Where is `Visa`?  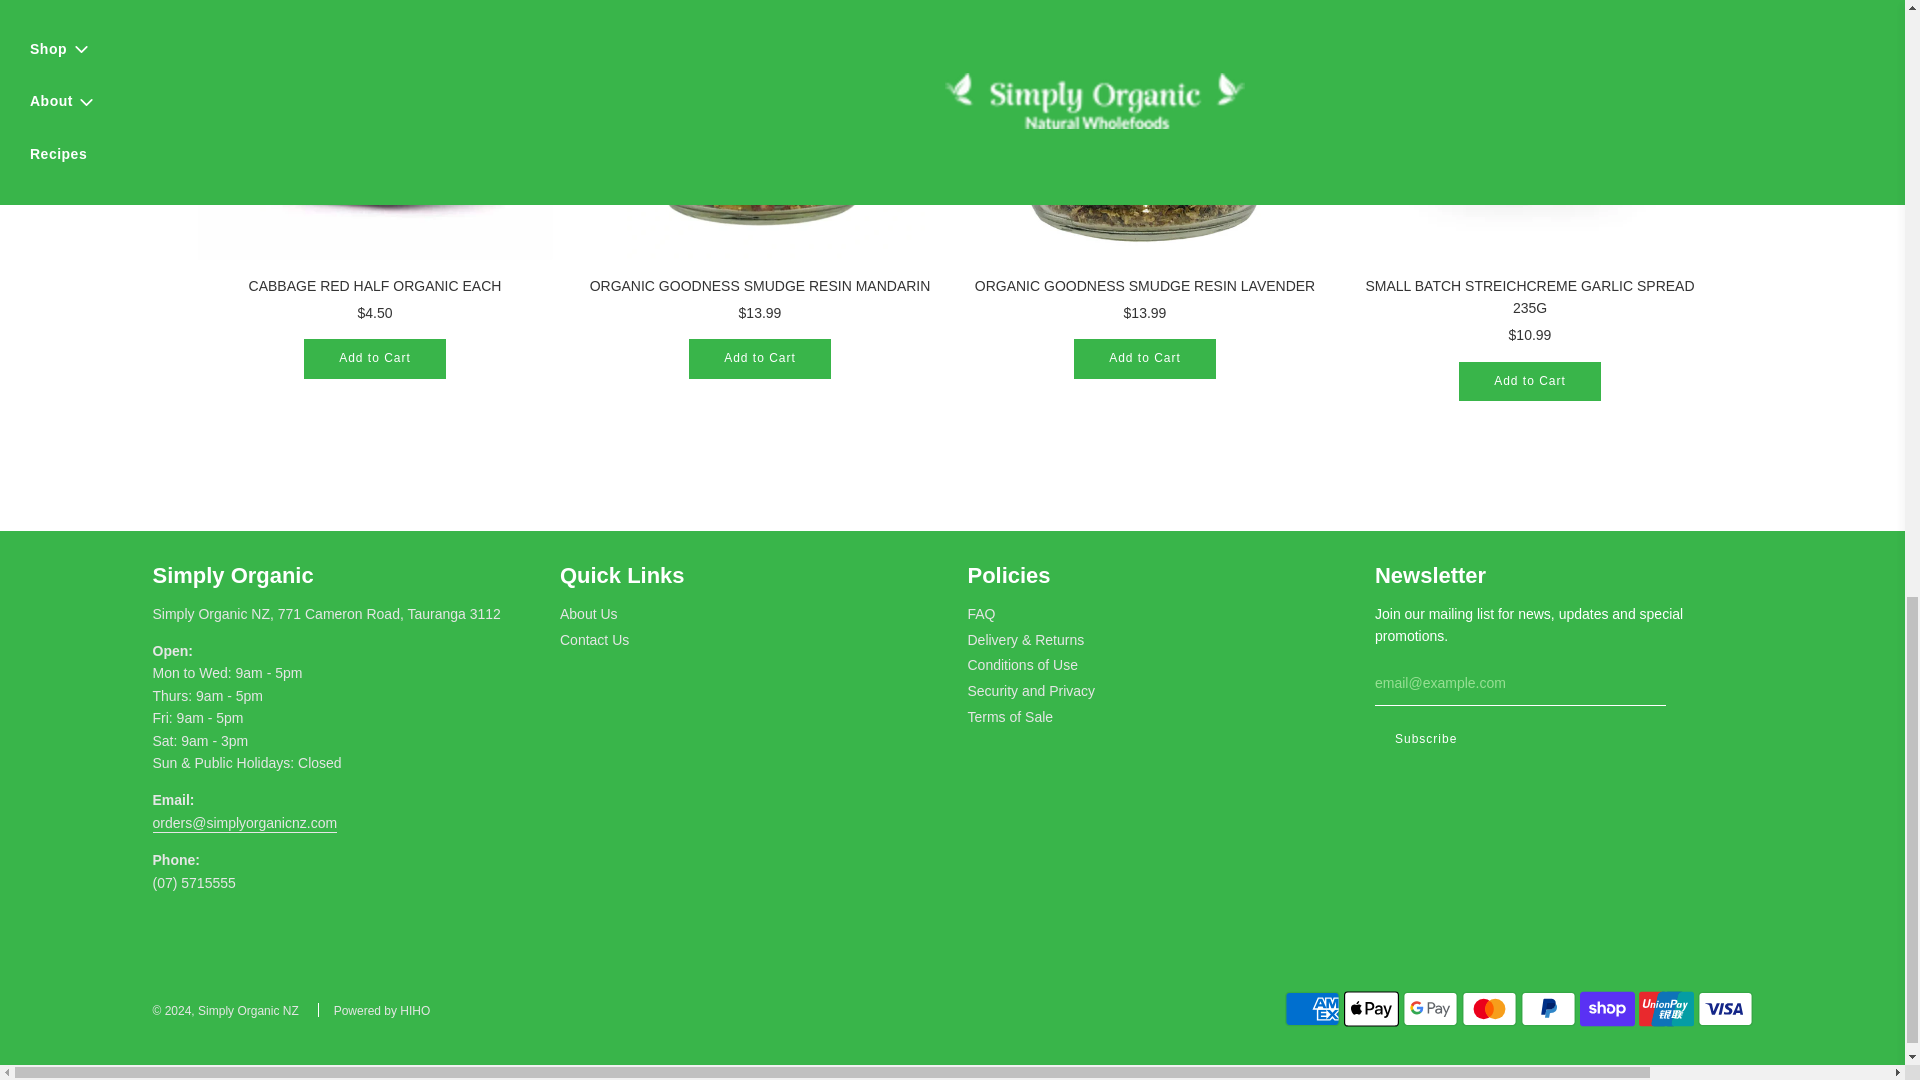
Visa is located at coordinates (1724, 1009).